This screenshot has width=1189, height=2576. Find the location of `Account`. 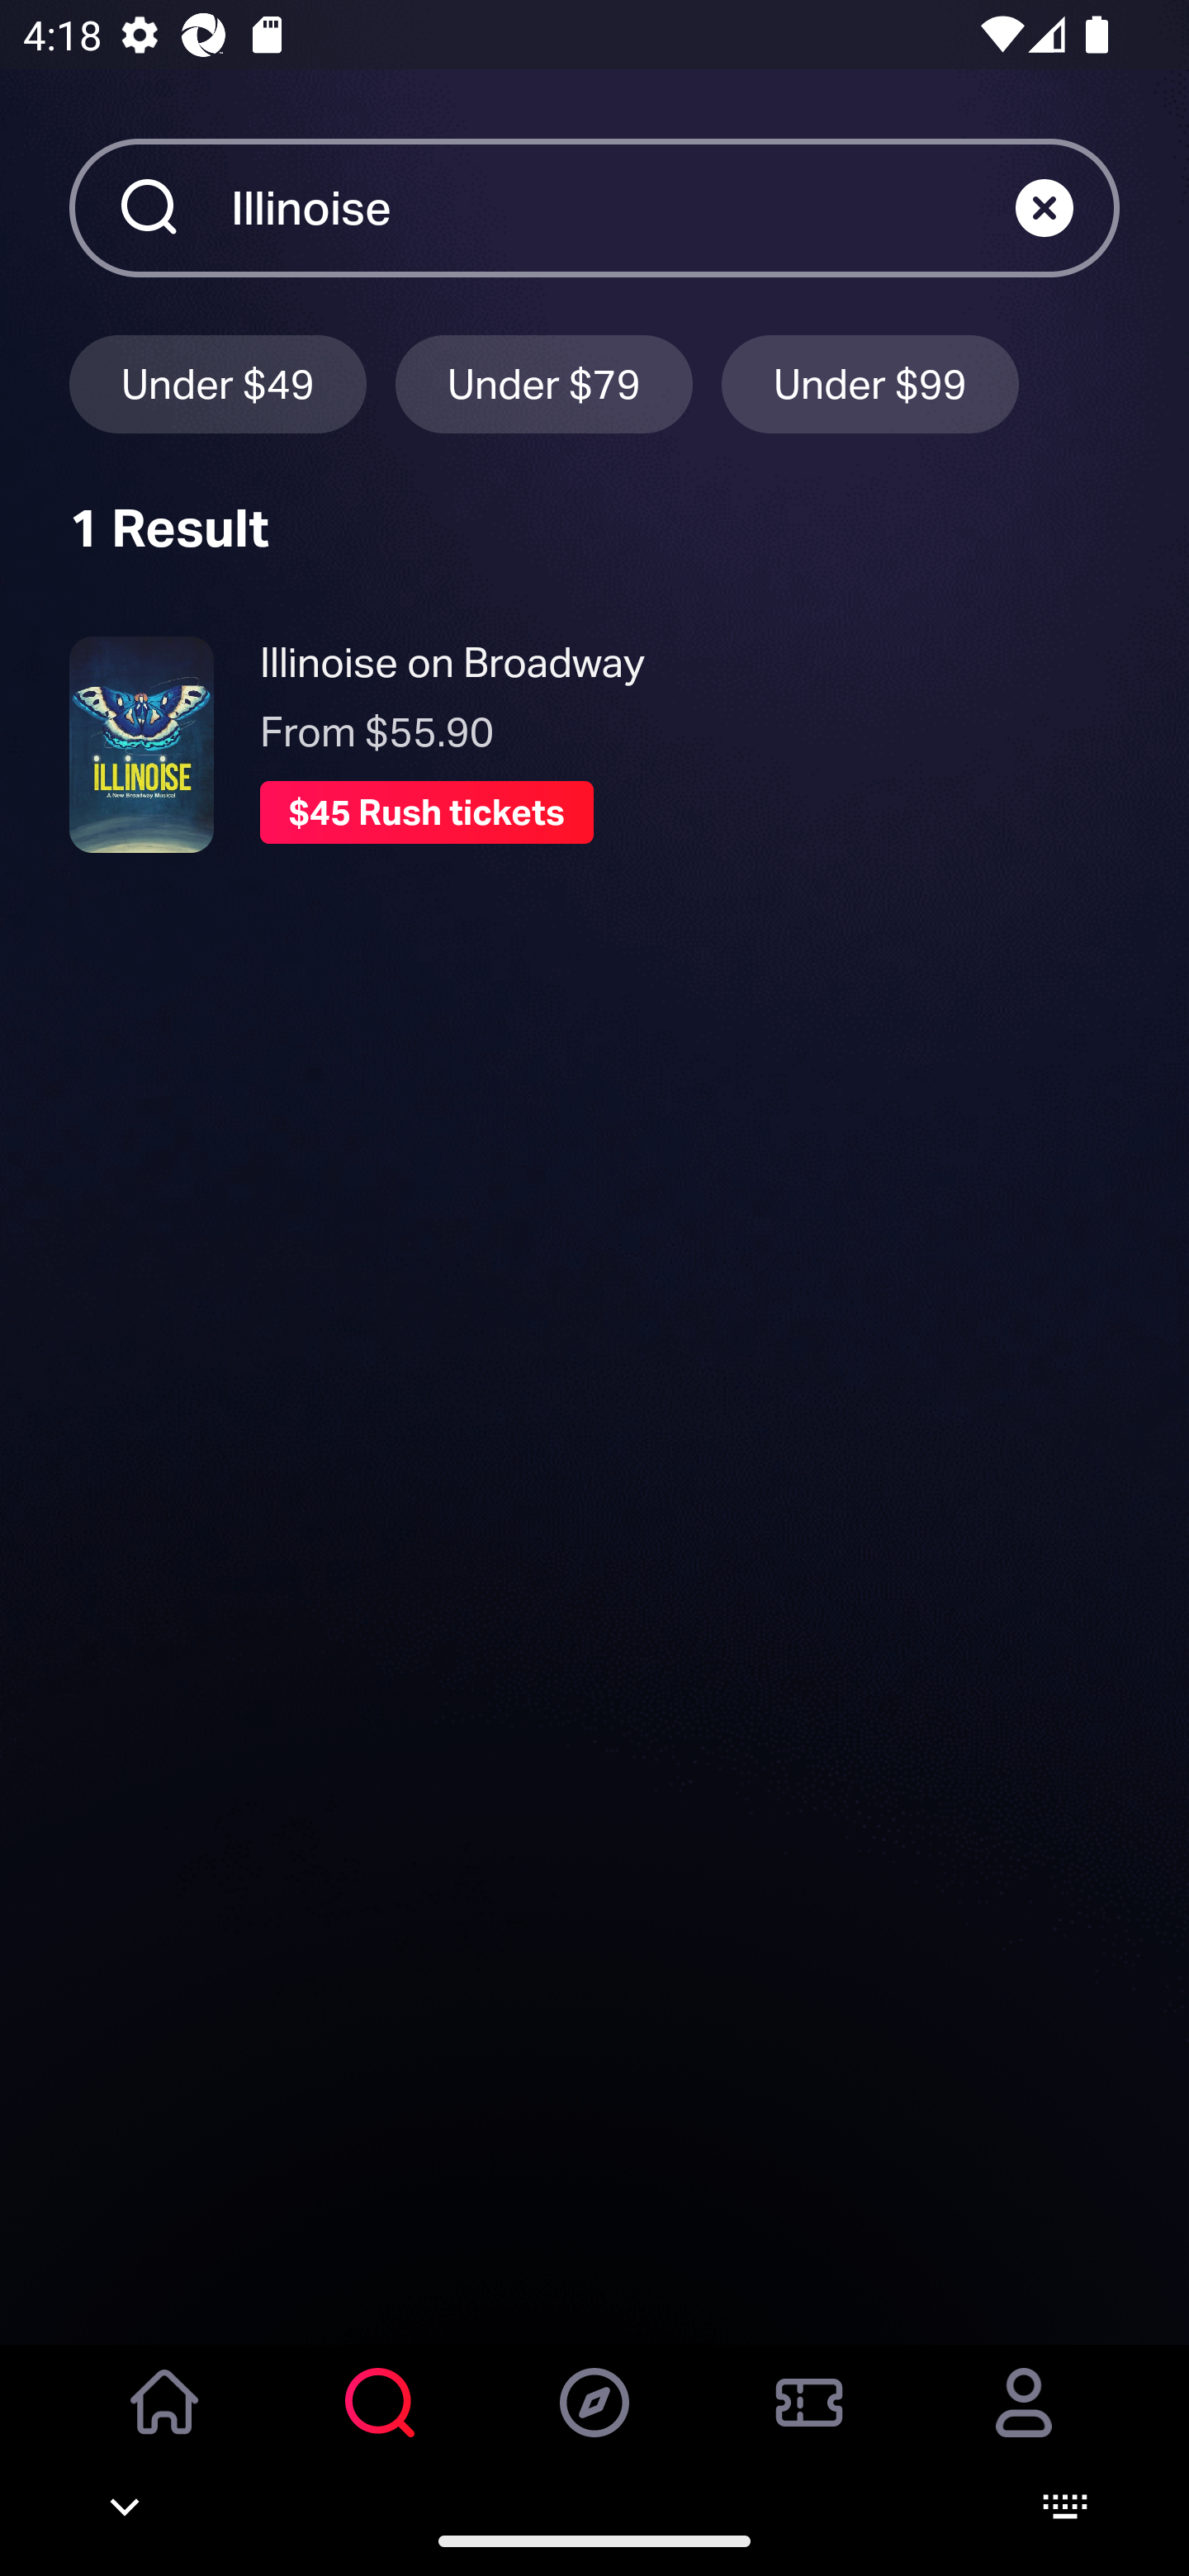

Account is located at coordinates (1024, 2425).